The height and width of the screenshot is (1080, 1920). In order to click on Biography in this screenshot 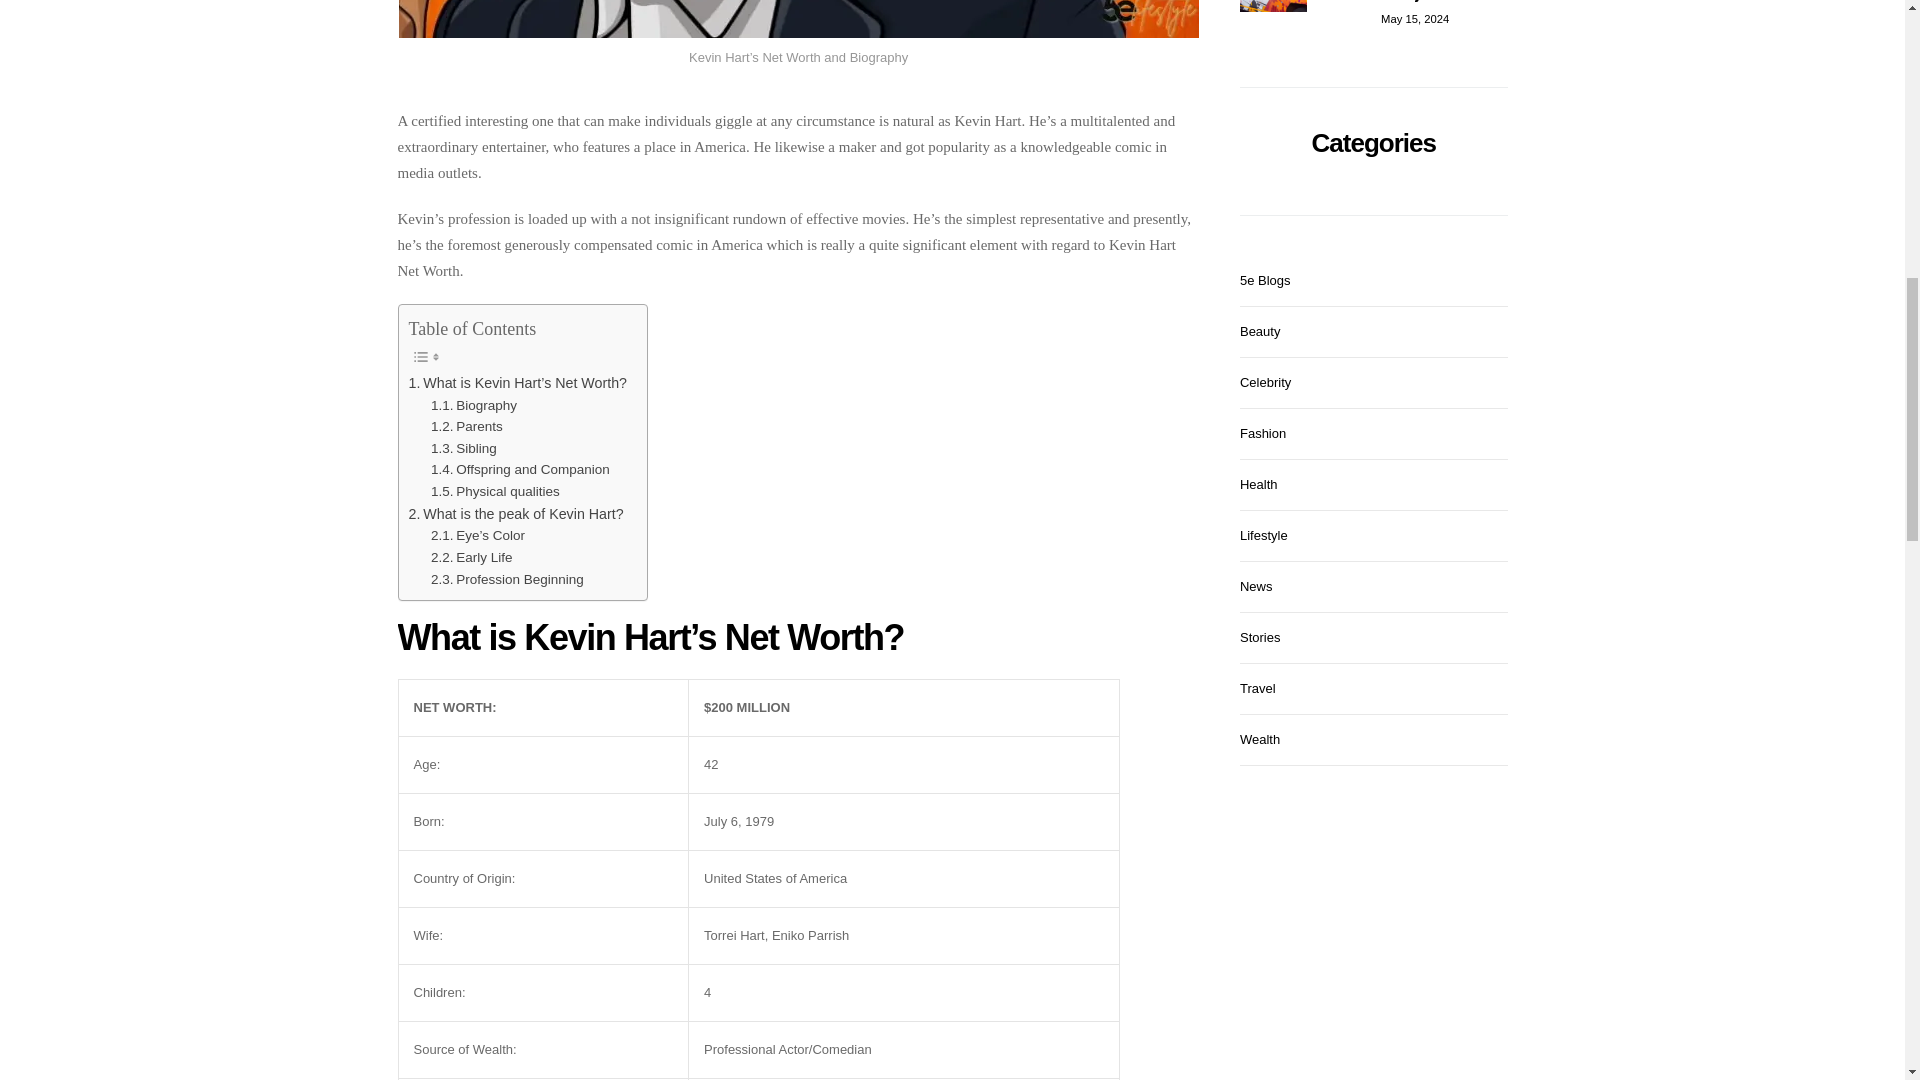, I will do `click(473, 406)`.